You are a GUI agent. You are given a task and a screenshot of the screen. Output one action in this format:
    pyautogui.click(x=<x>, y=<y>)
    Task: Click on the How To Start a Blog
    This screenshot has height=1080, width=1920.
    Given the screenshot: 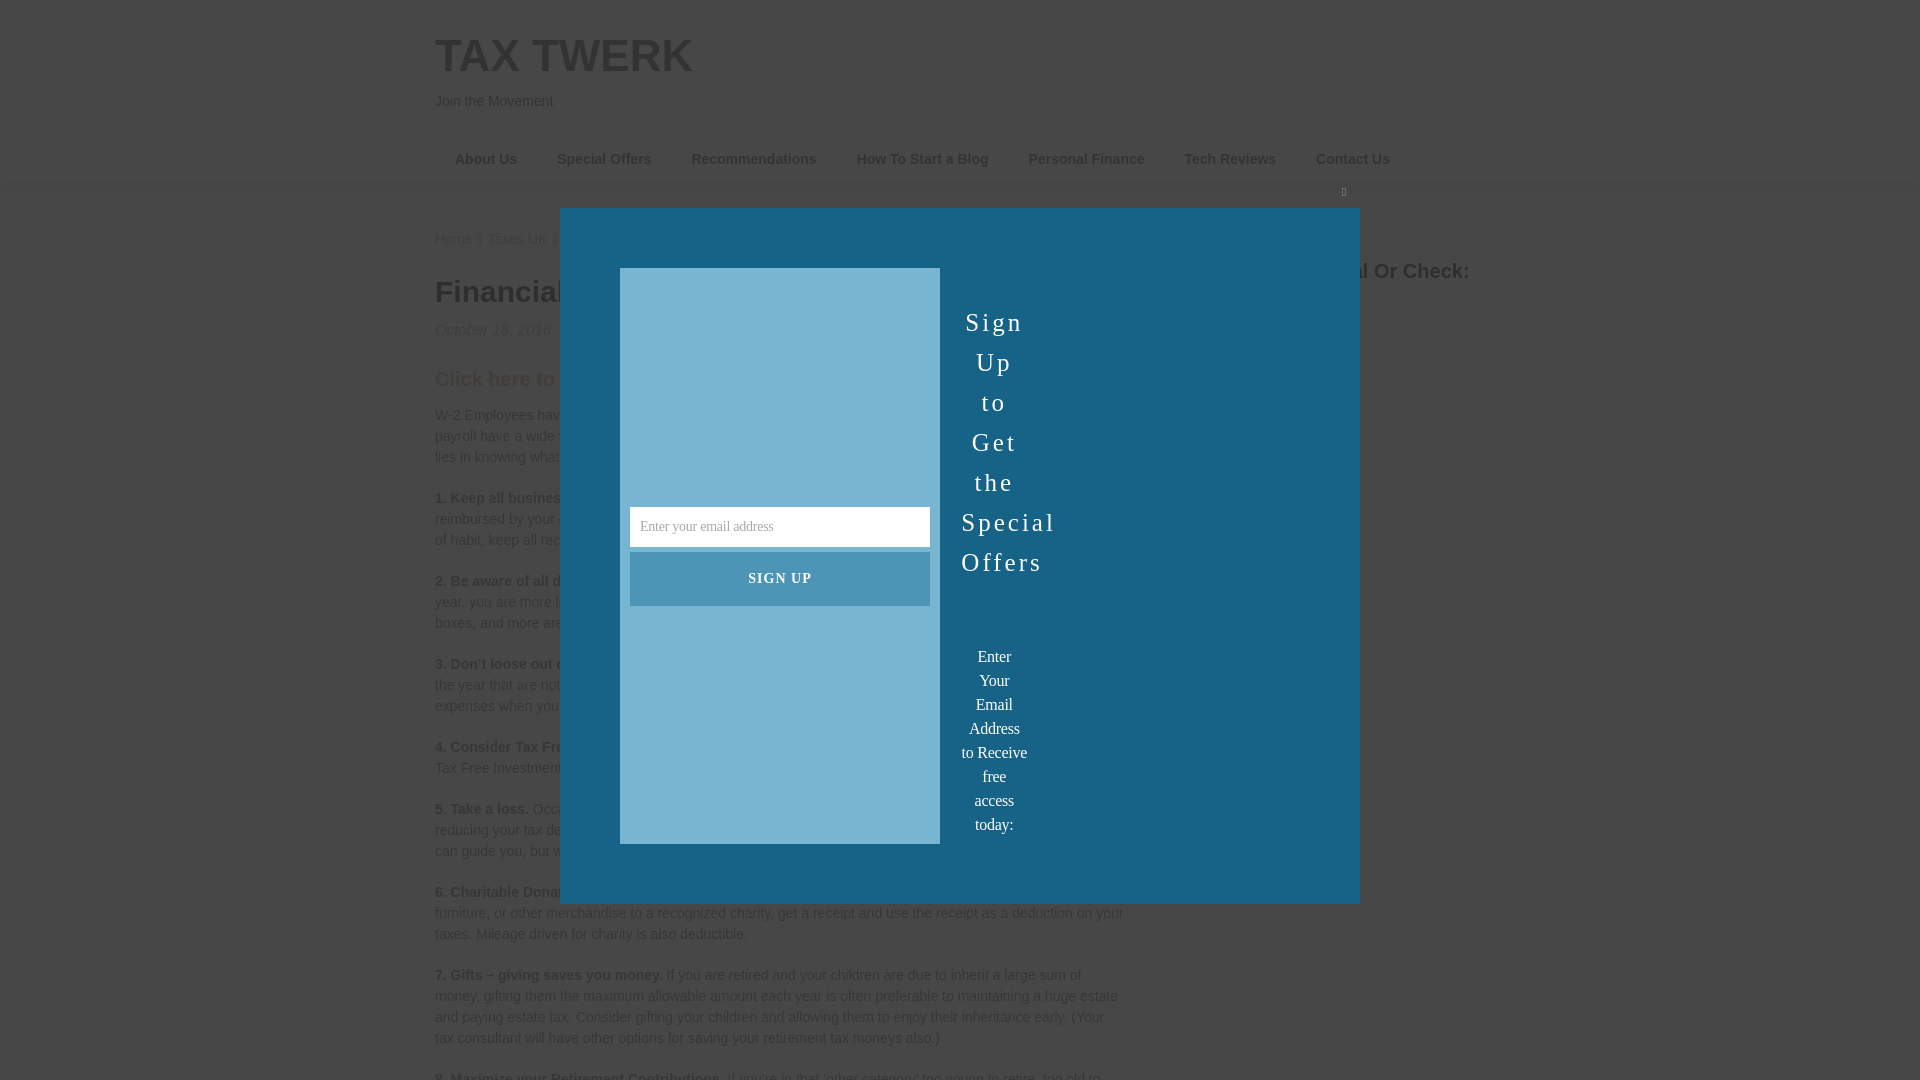 What is the action you would take?
    pyautogui.click(x=923, y=160)
    